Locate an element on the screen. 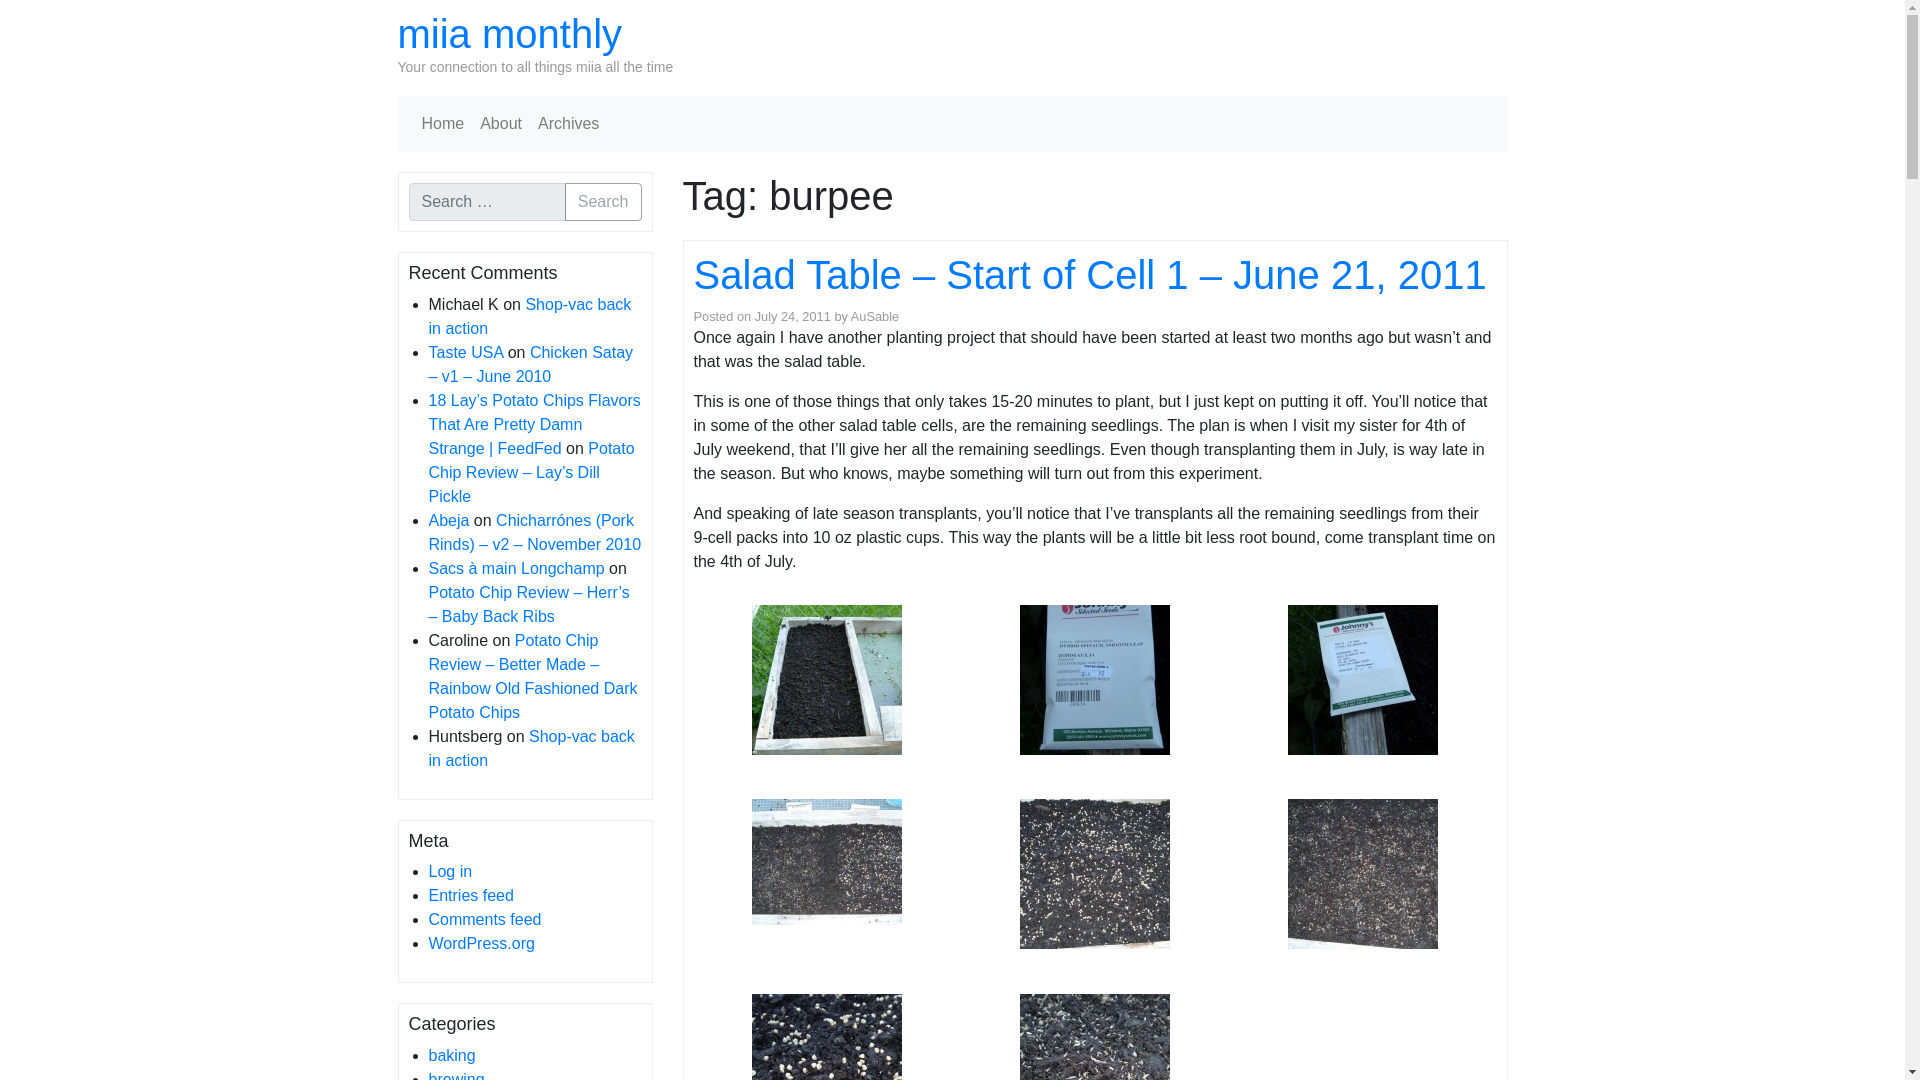 The height and width of the screenshot is (1080, 1920). brewing is located at coordinates (456, 1076).